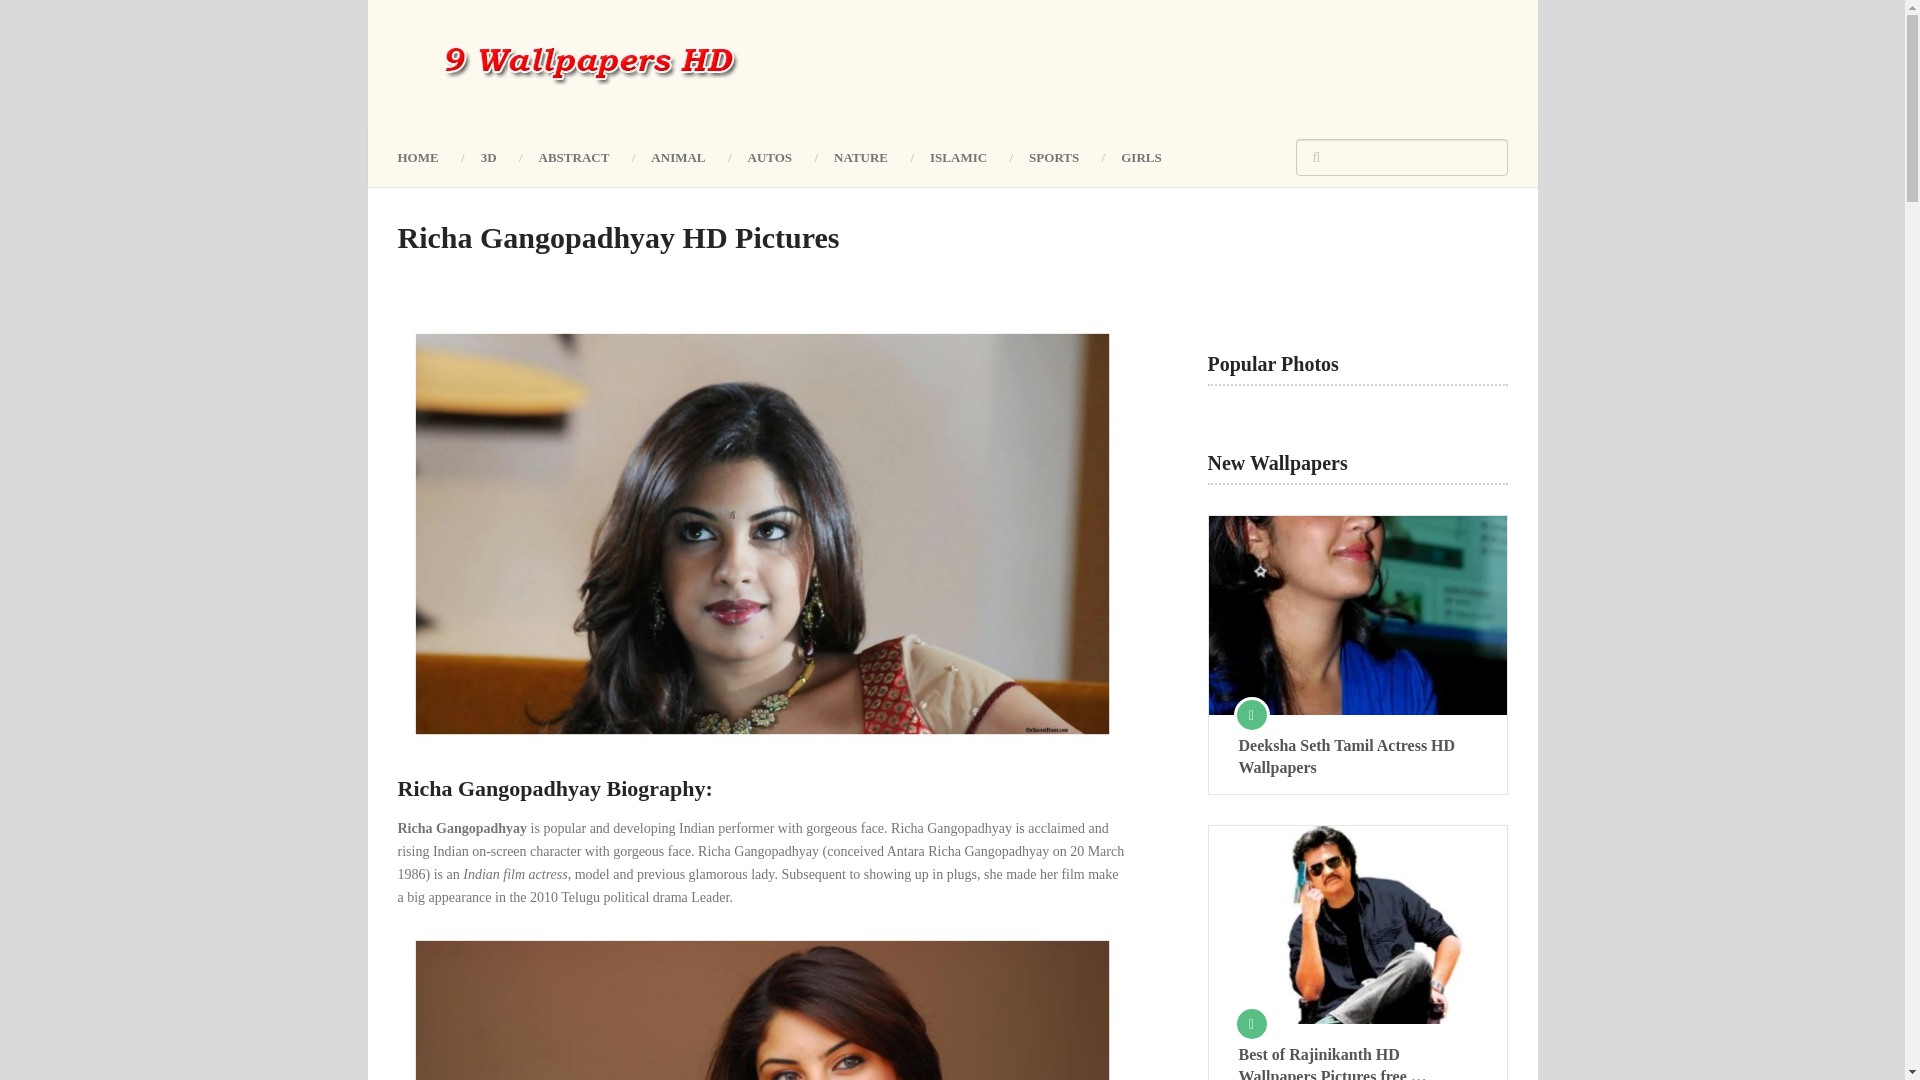 Image resolution: width=1920 pixels, height=1080 pixels. I want to click on ANIMAL, so click(677, 156).